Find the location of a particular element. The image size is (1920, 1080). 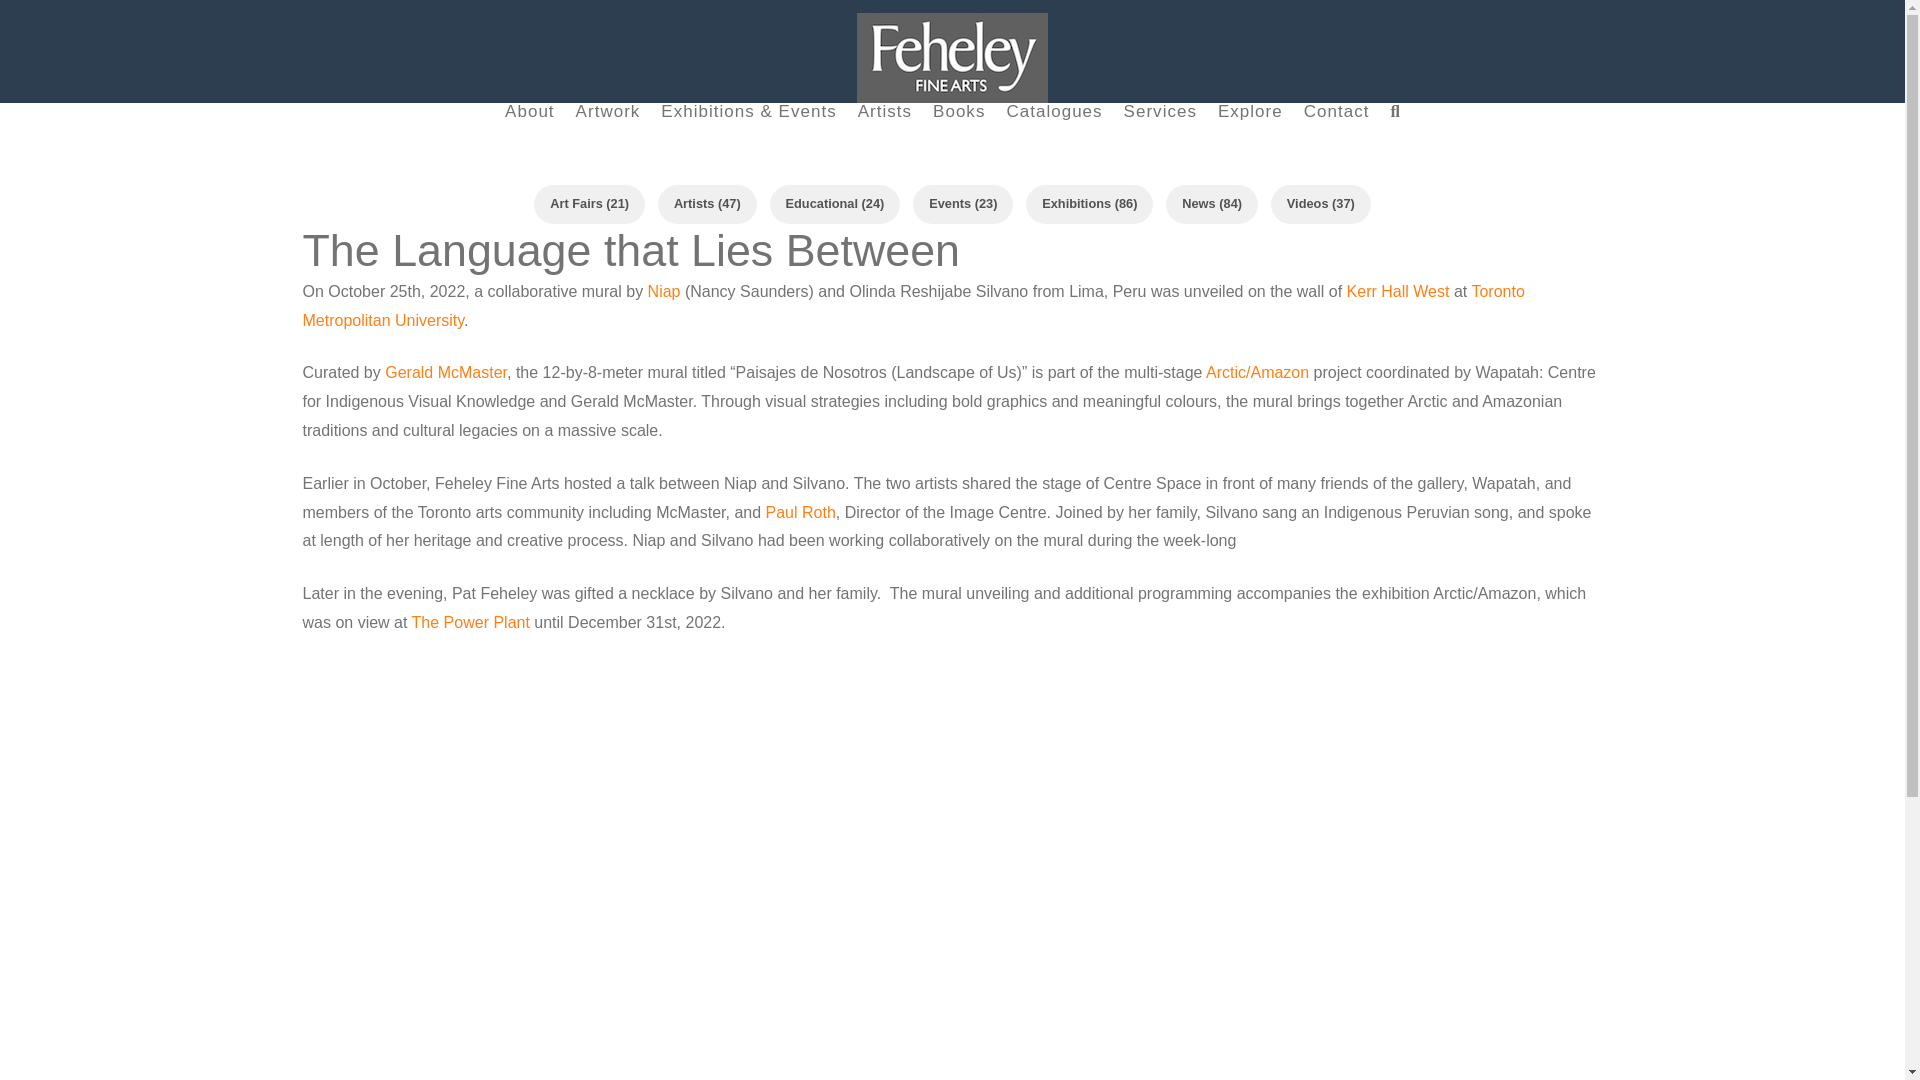

Artists is located at coordinates (884, 134).